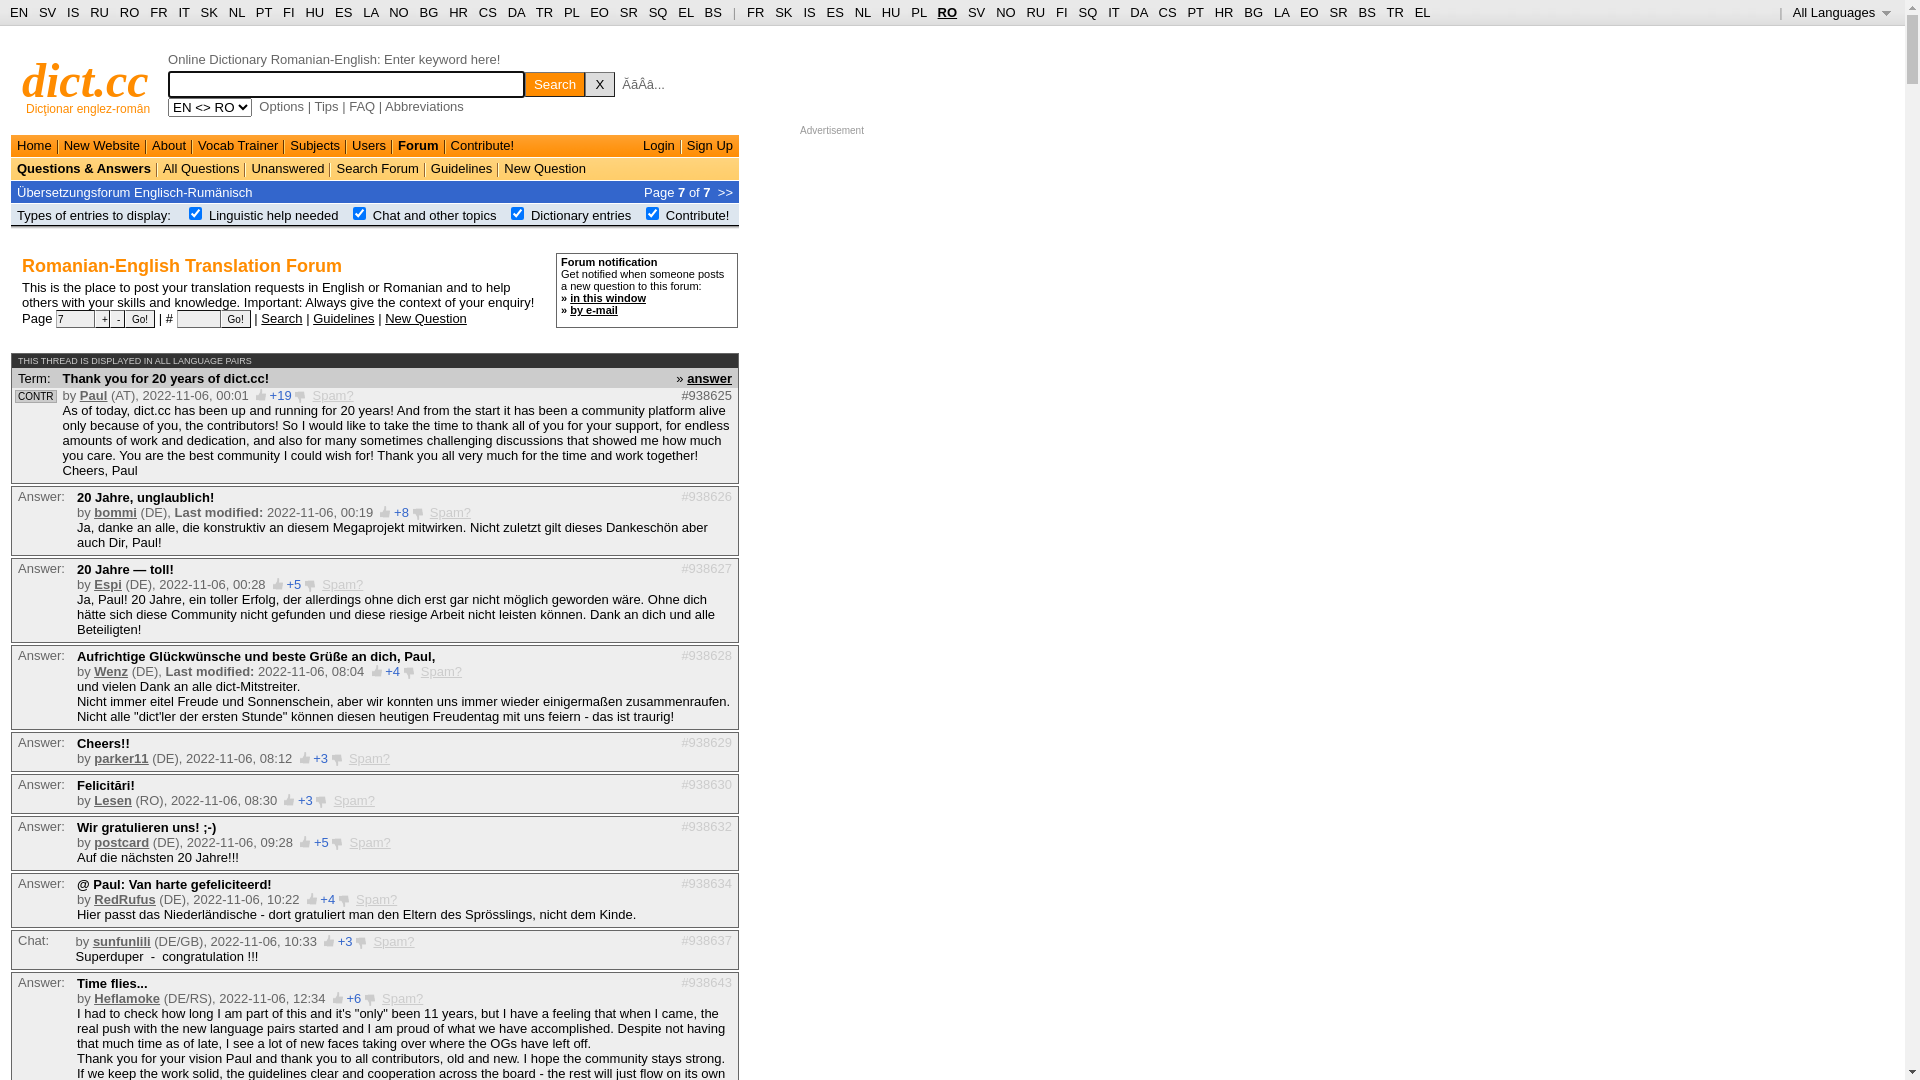 The image size is (1920, 1080). I want to click on ES, so click(344, 12).